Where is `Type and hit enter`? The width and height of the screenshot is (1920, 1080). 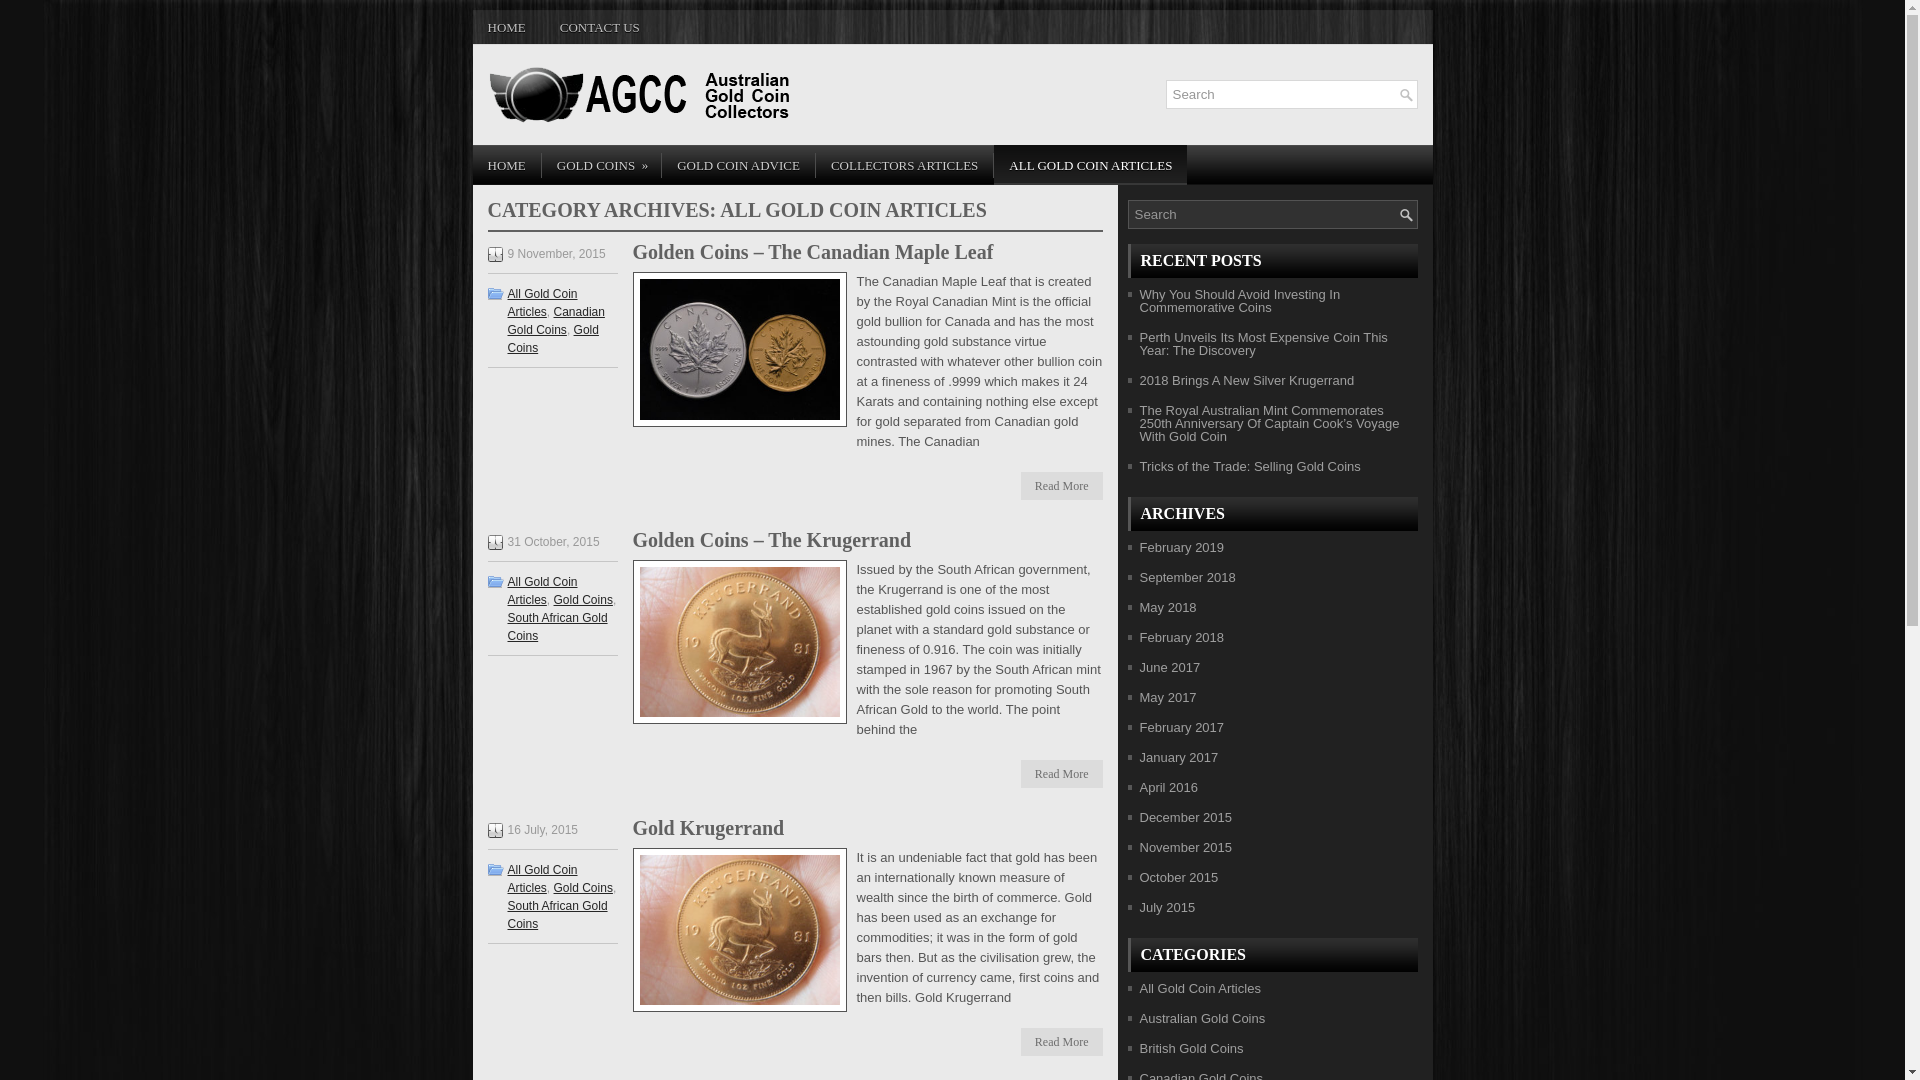 Type and hit enter is located at coordinates (1292, 94).